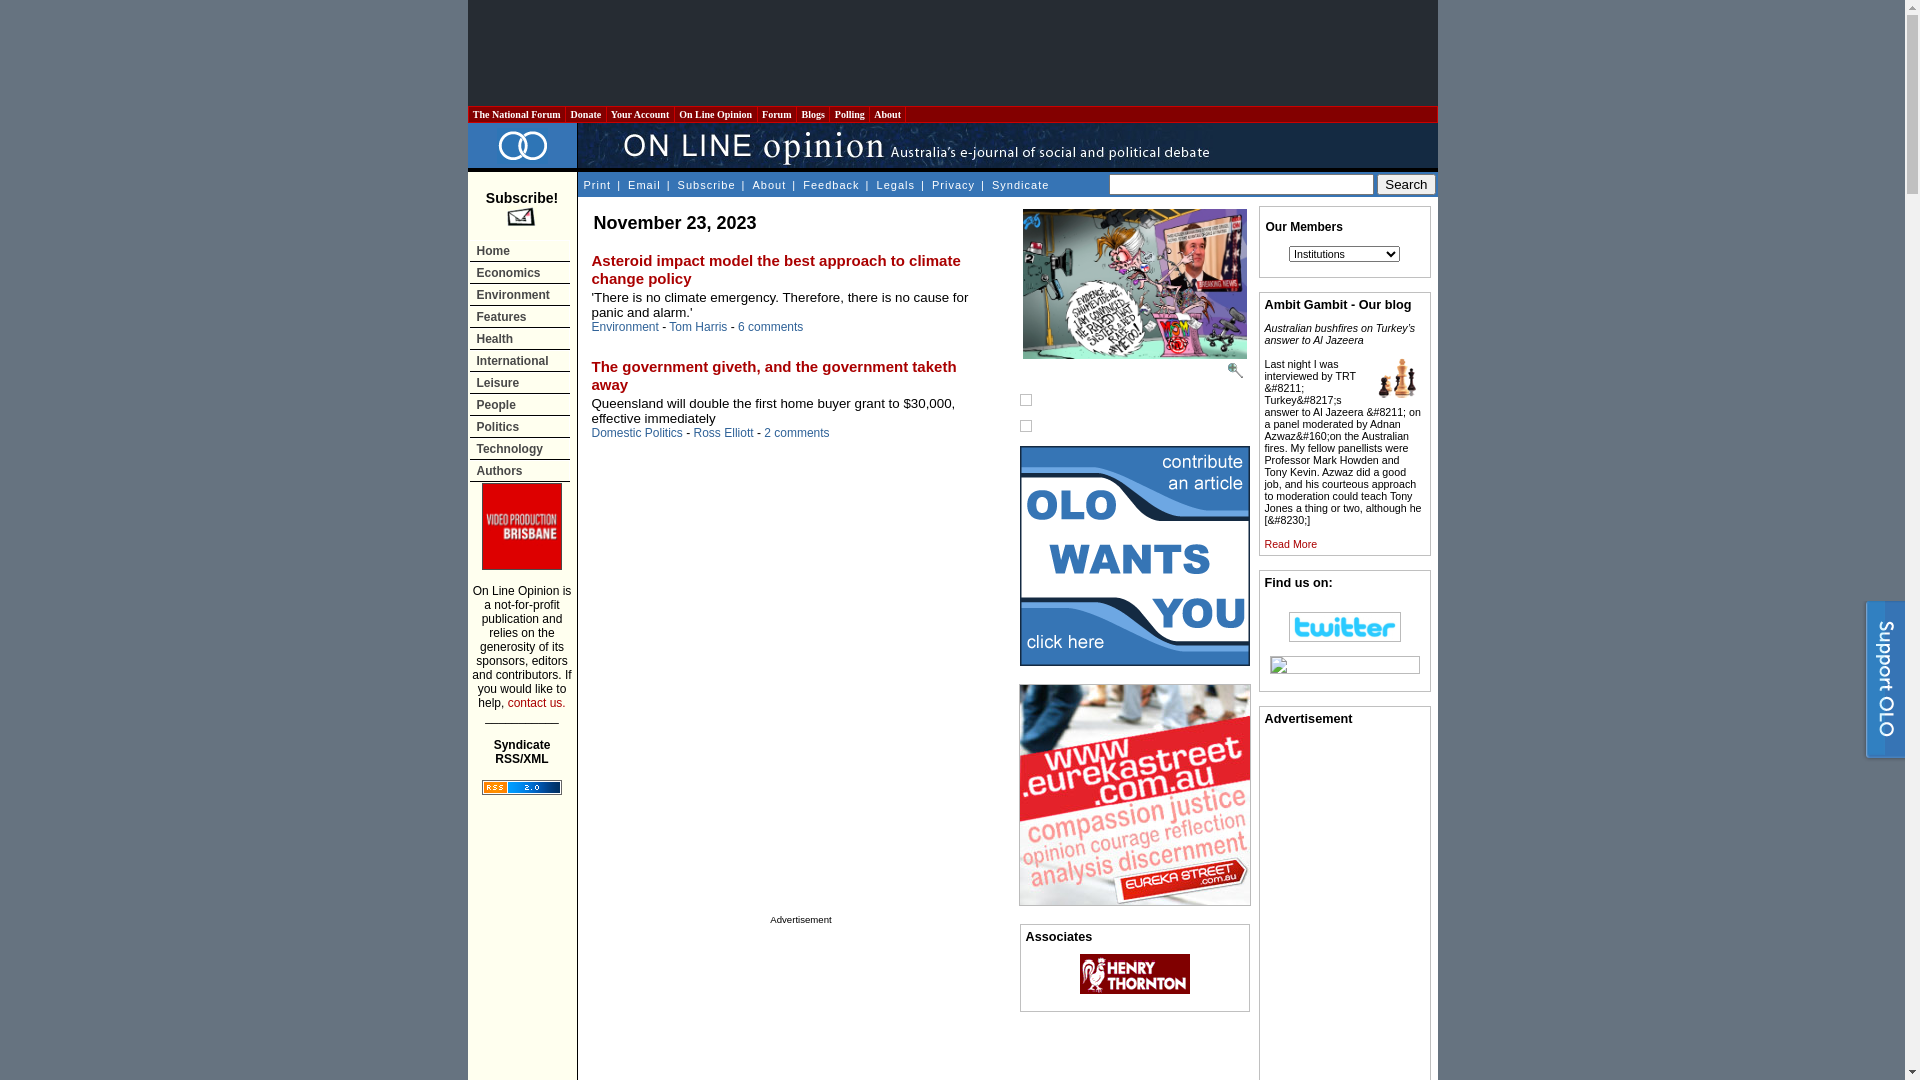 This screenshot has width=1920, height=1080. Describe the element at coordinates (522, 210) in the screenshot. I see `Subscribe!` at that location.